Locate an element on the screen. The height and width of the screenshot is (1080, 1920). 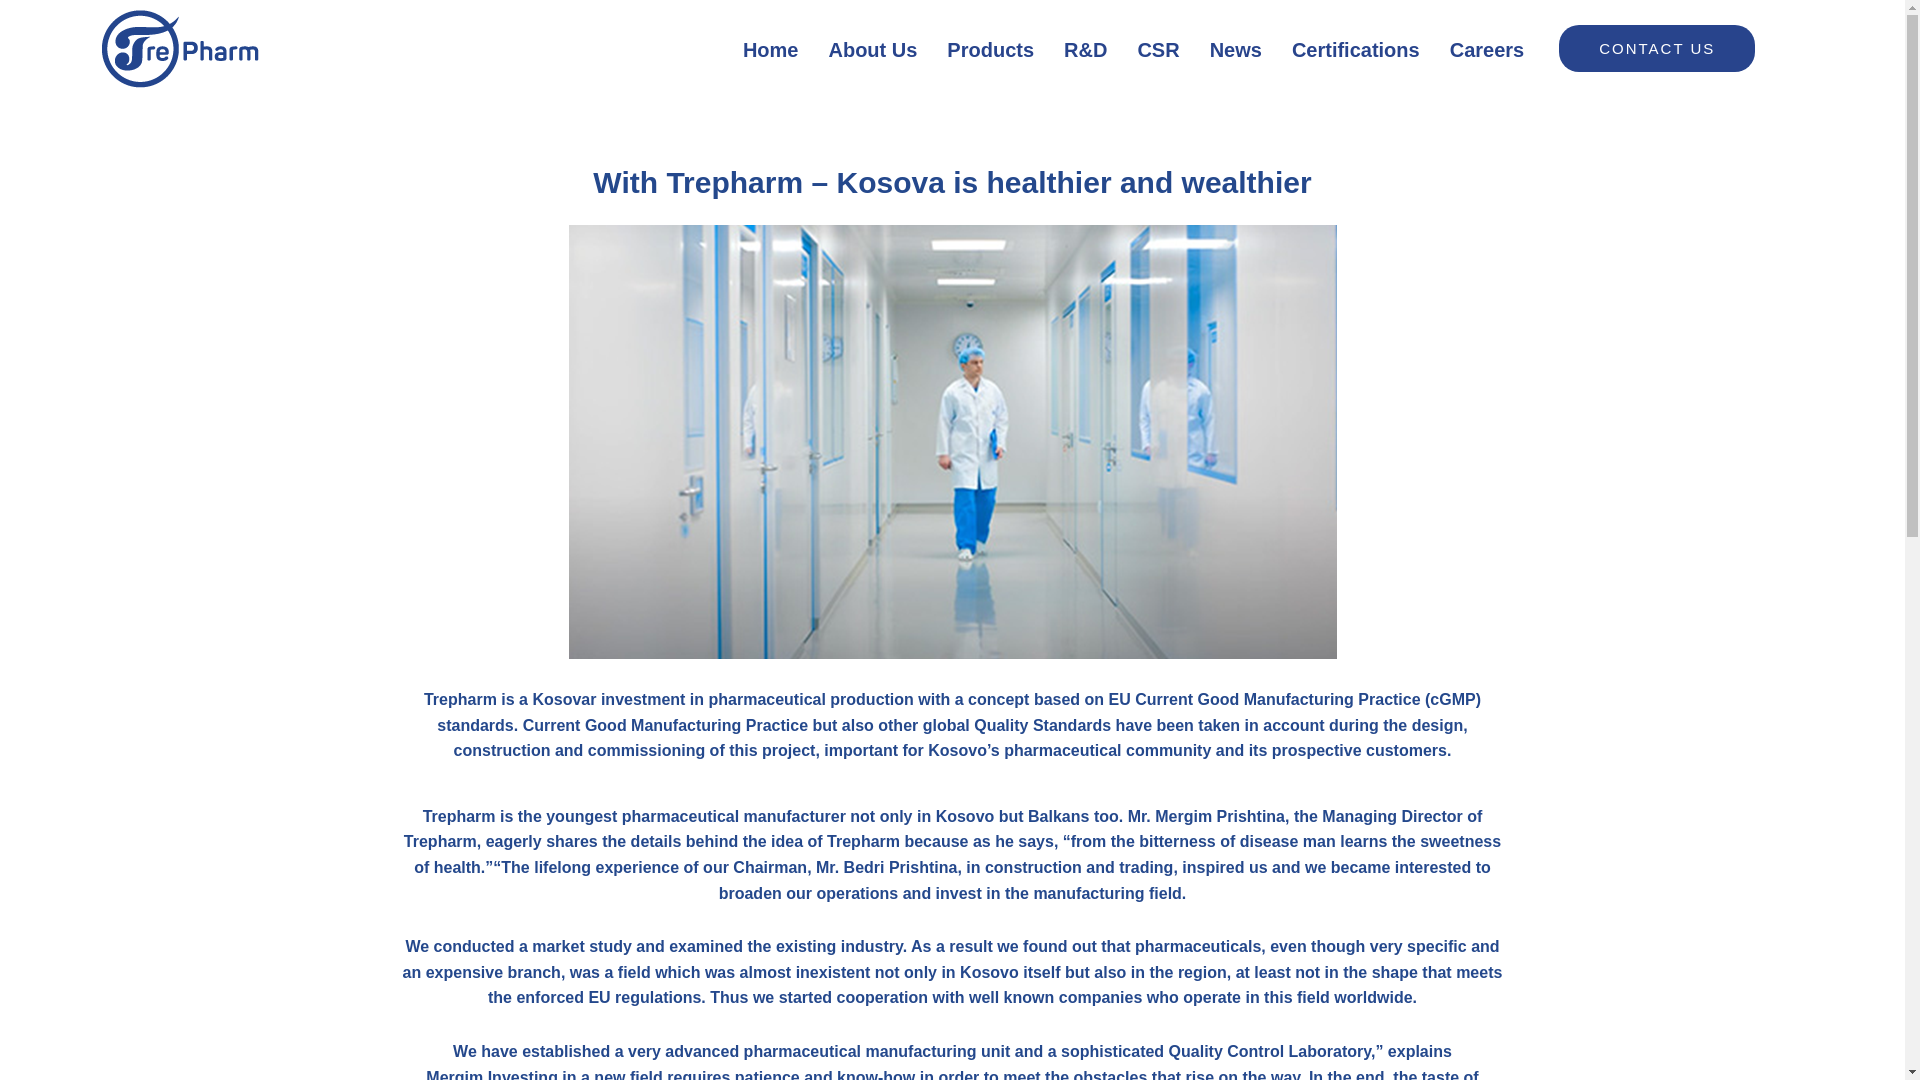
Careers is located at coordinates (1486, 49).